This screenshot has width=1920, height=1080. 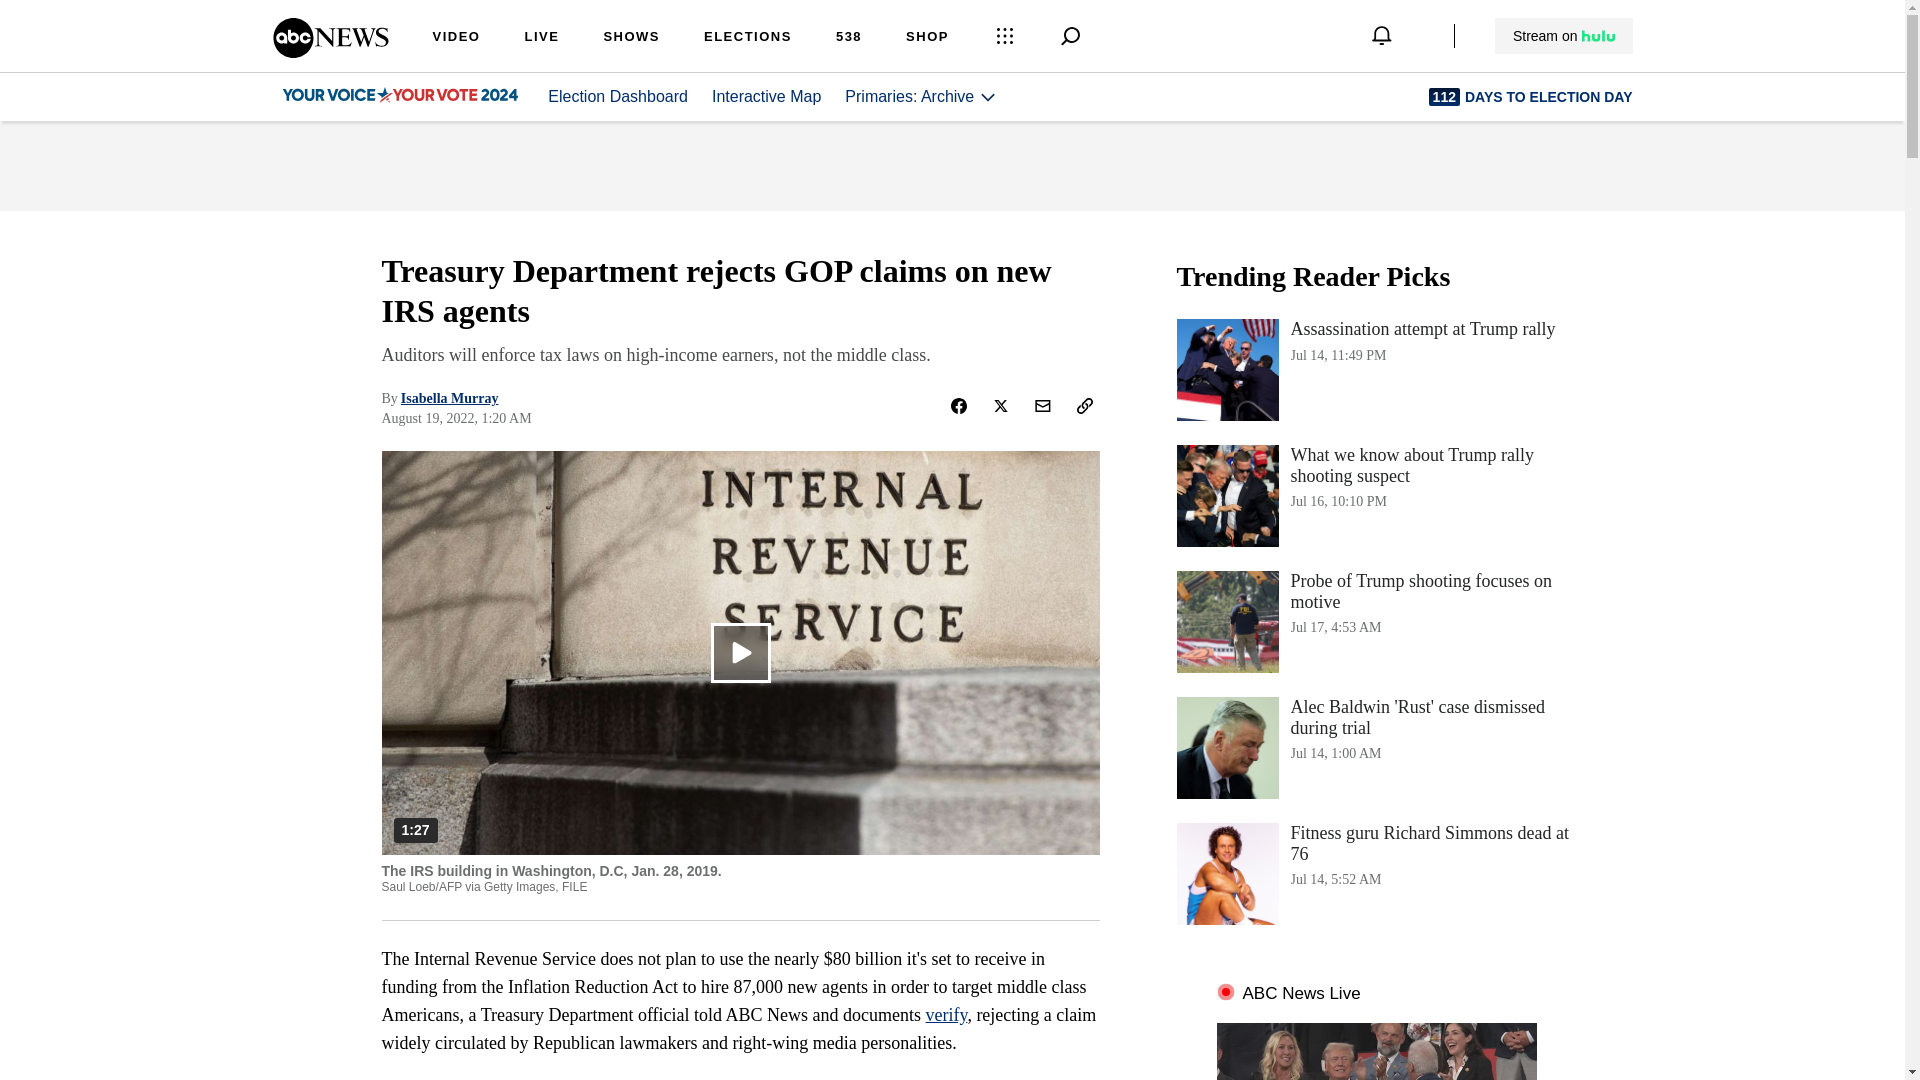 What do you see at coordinates (617, 96) in the screenshot?
I see `Election Dashboard` at bounding box center [617, 96].